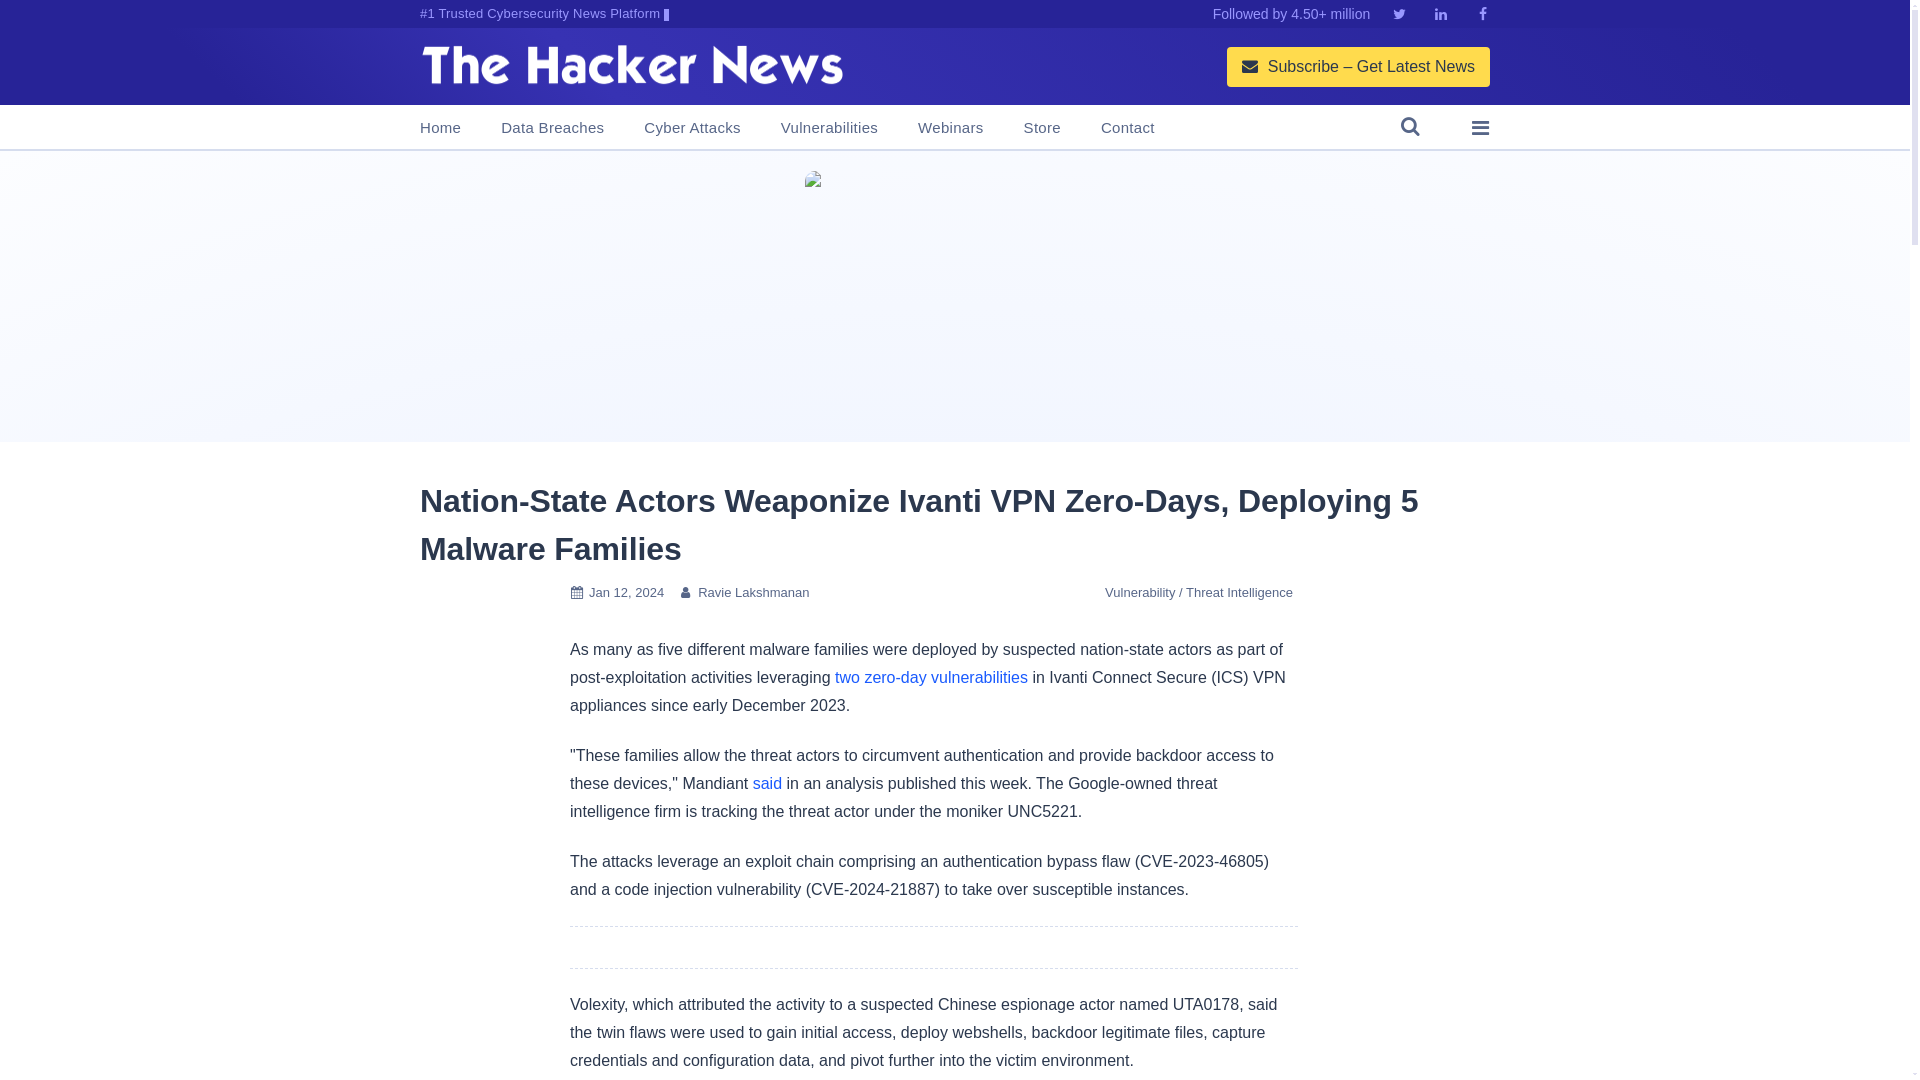 The width and height of the screenshot is (1920, 1080). I want to click on Home, so click(440, 128).